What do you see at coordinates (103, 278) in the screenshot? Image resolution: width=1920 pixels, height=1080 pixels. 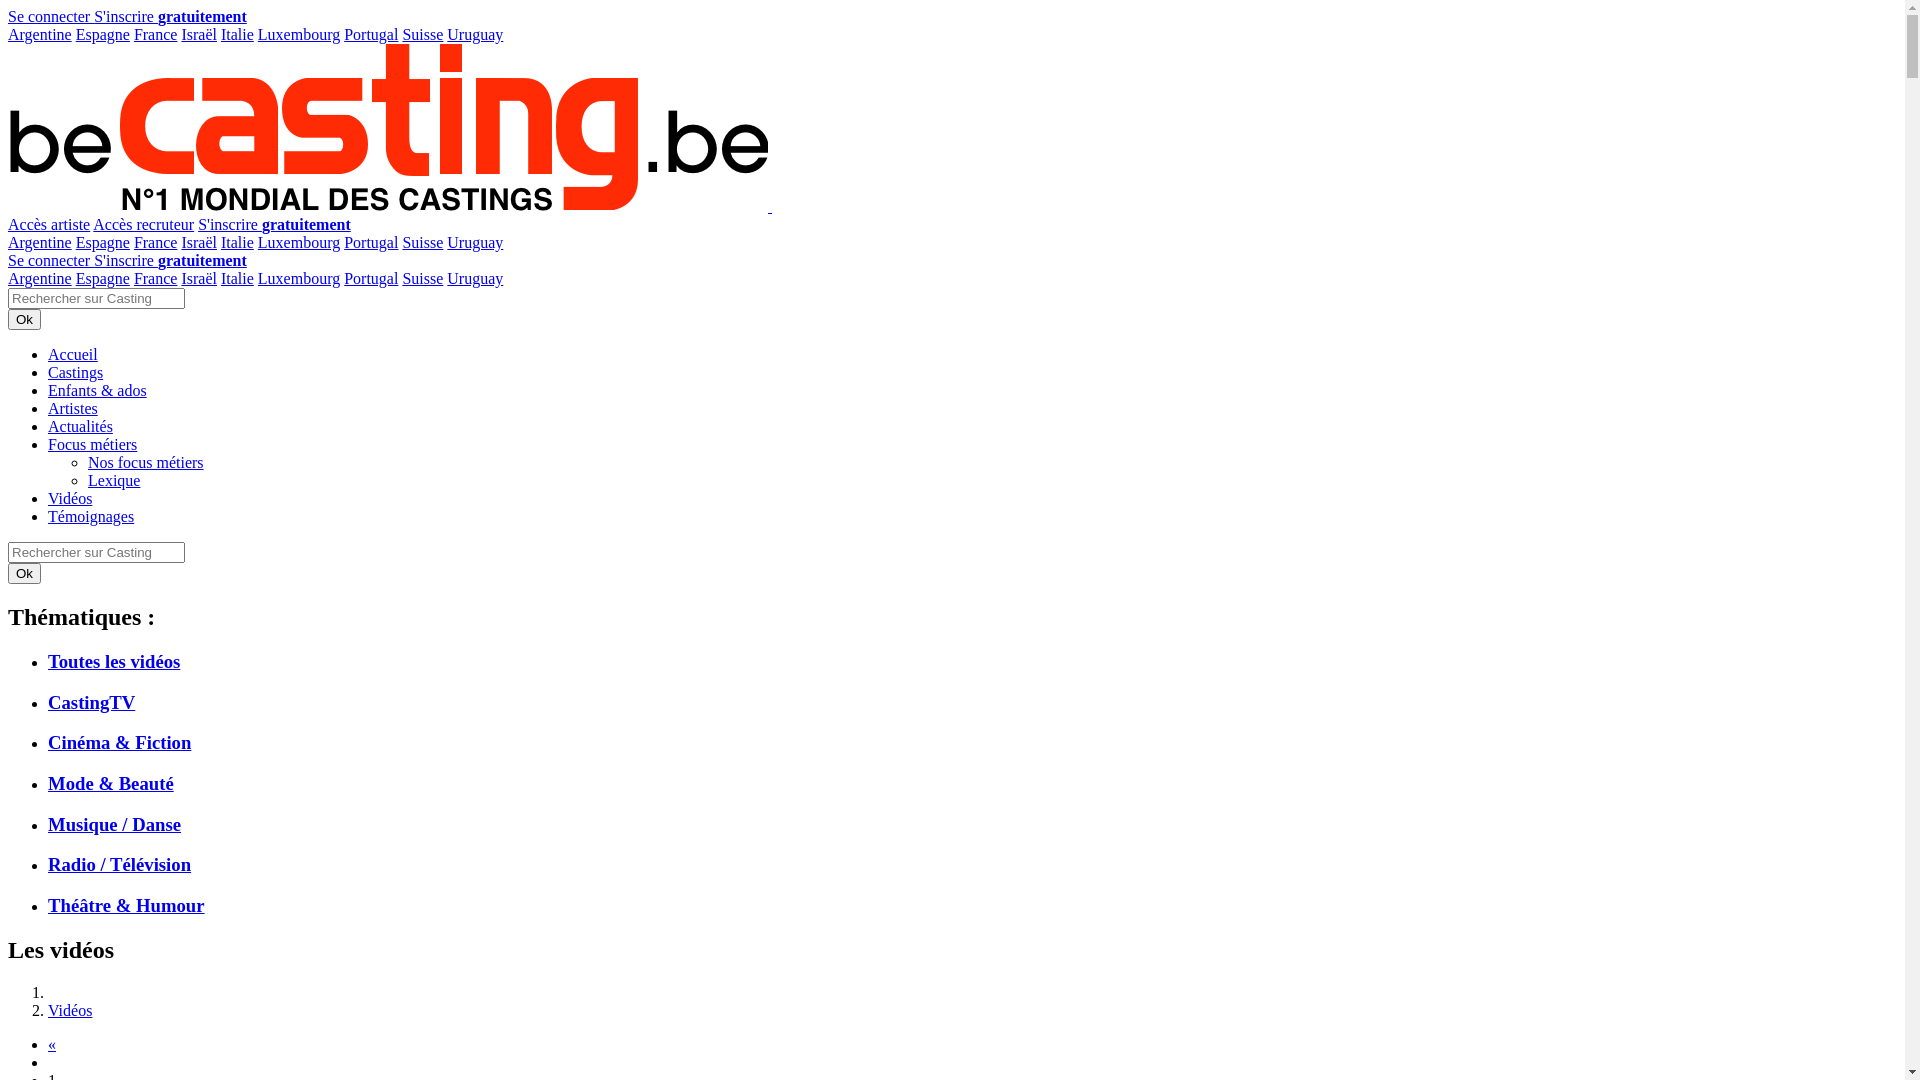 I see `Espagne` at bounding box center [103, 278].